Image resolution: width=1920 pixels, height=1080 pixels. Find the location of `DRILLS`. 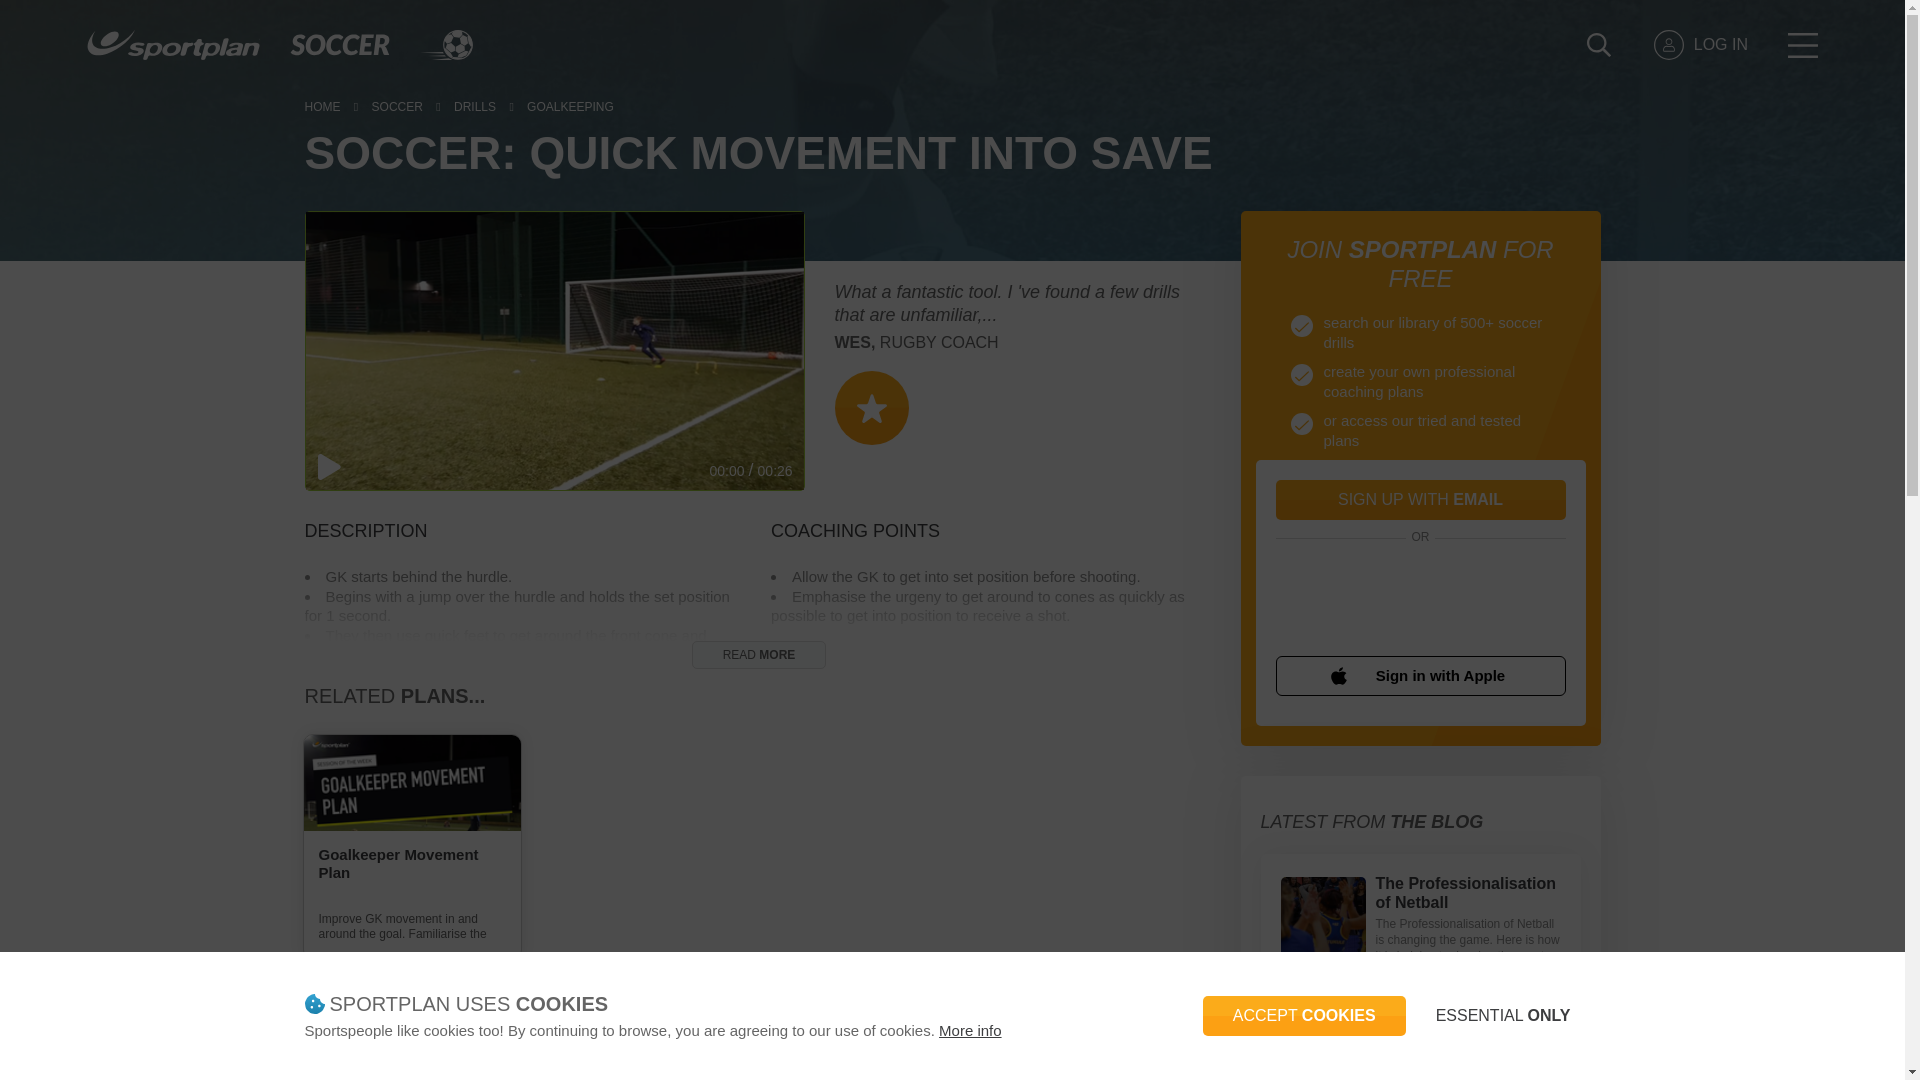

DRILLS is located at coordinates (474, 108).